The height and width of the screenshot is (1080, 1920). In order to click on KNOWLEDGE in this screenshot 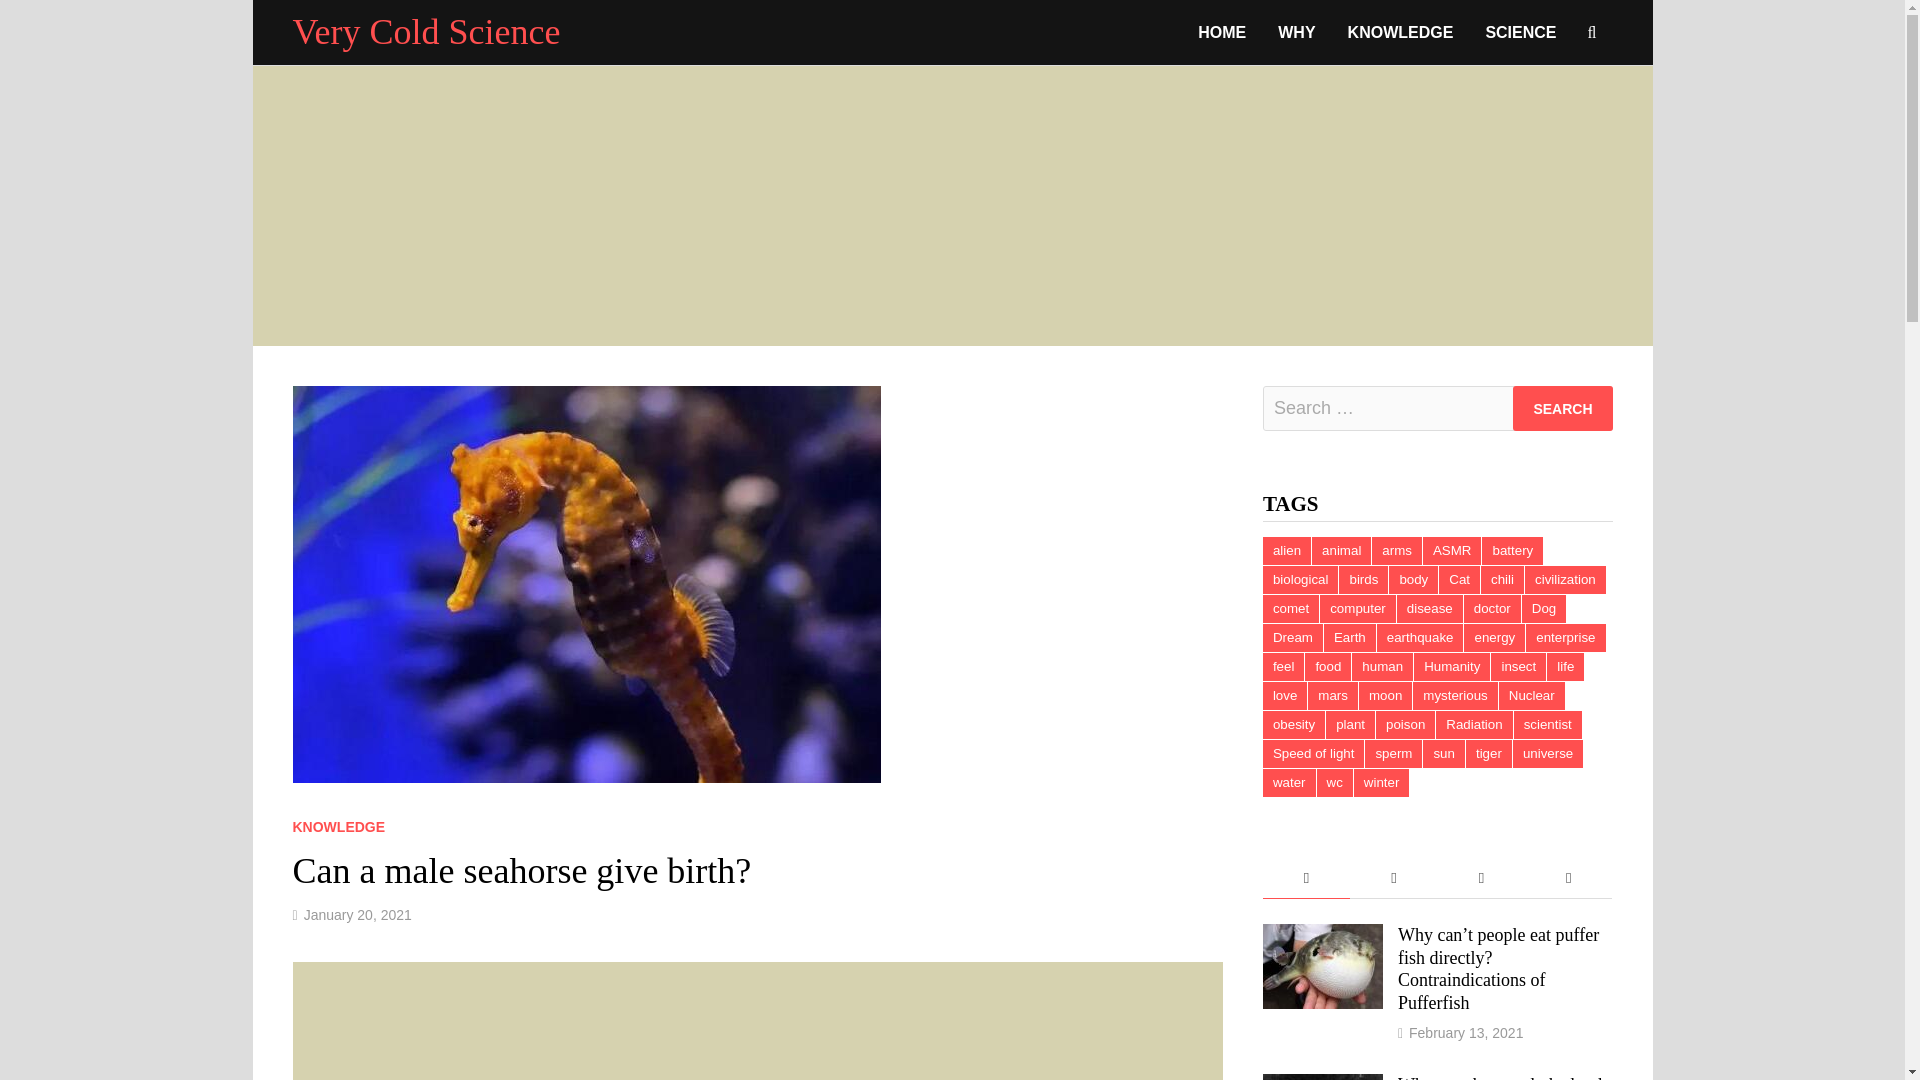, I will do `click(1401, 32)`.